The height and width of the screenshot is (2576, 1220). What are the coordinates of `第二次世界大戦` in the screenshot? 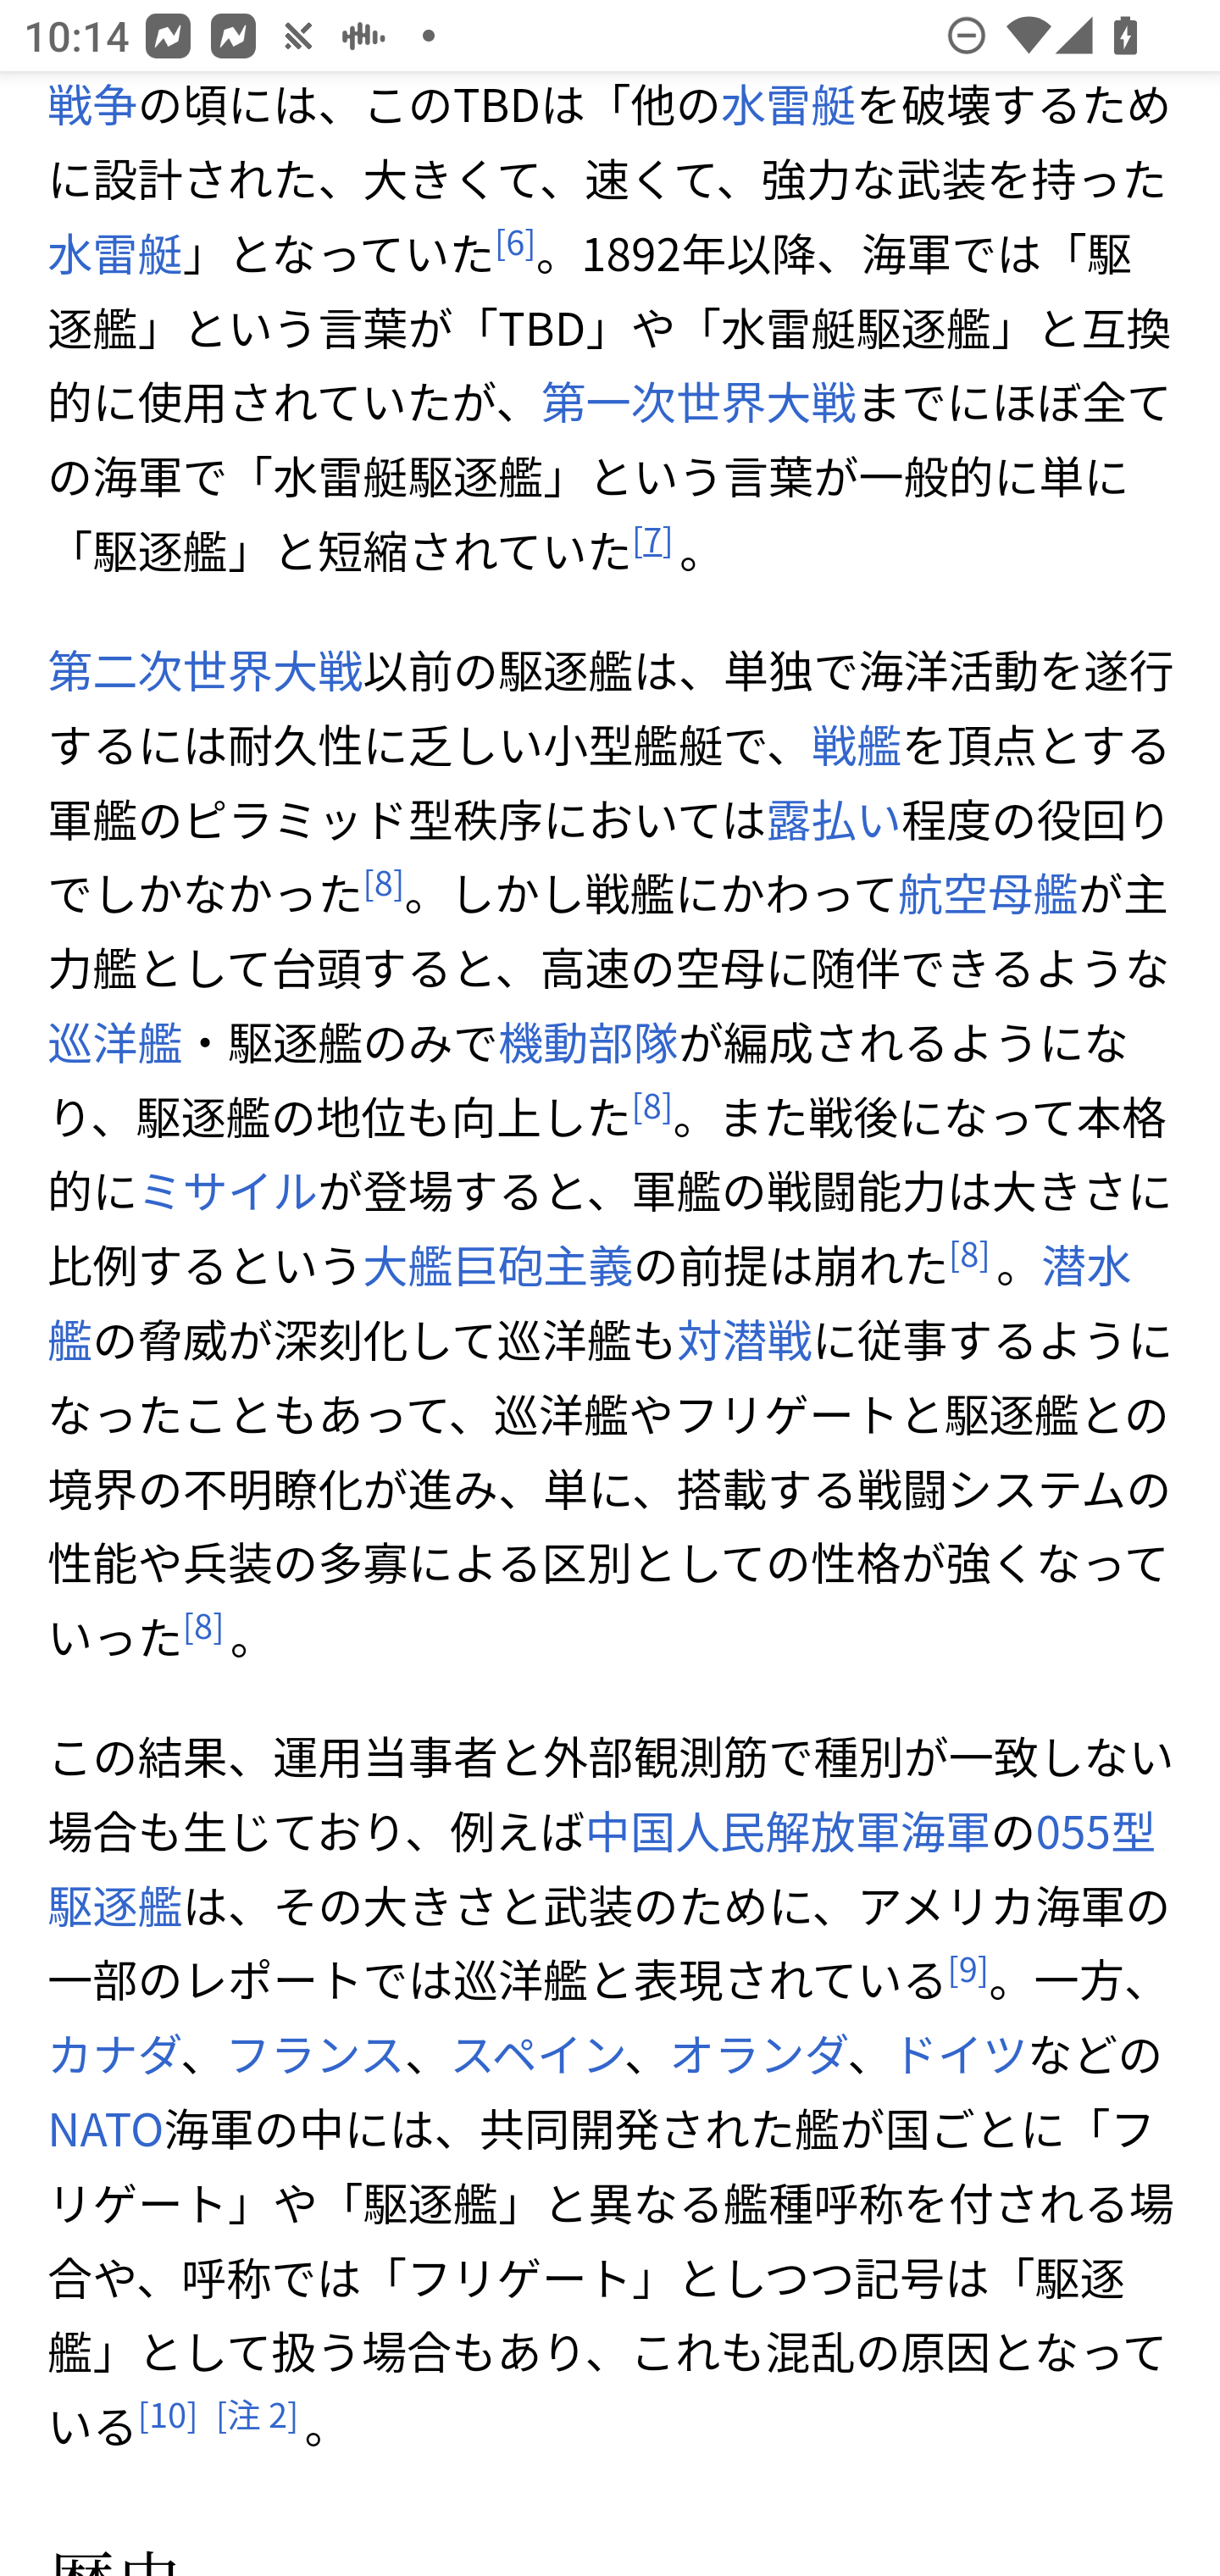 It's located at (206, 669).